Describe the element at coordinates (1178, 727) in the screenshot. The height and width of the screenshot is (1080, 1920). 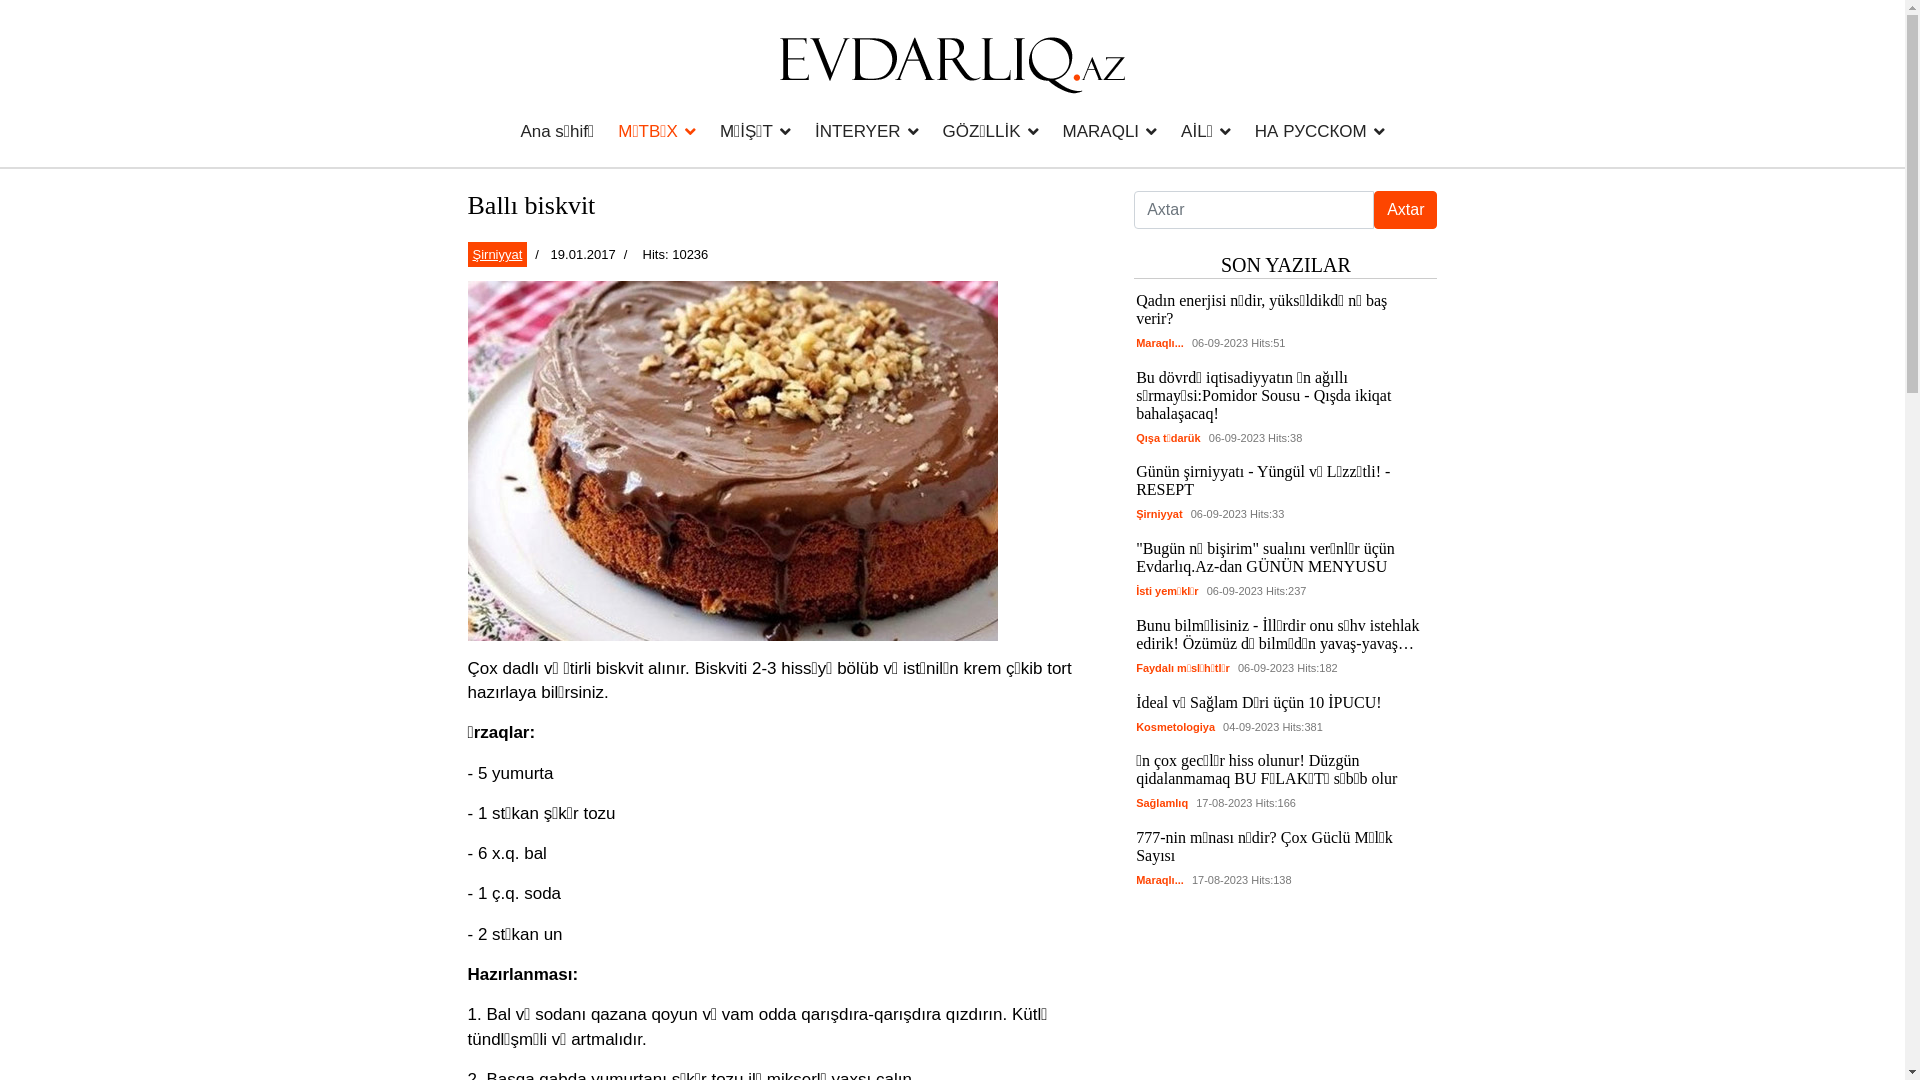
I see `Kosmetologiya` at that location.